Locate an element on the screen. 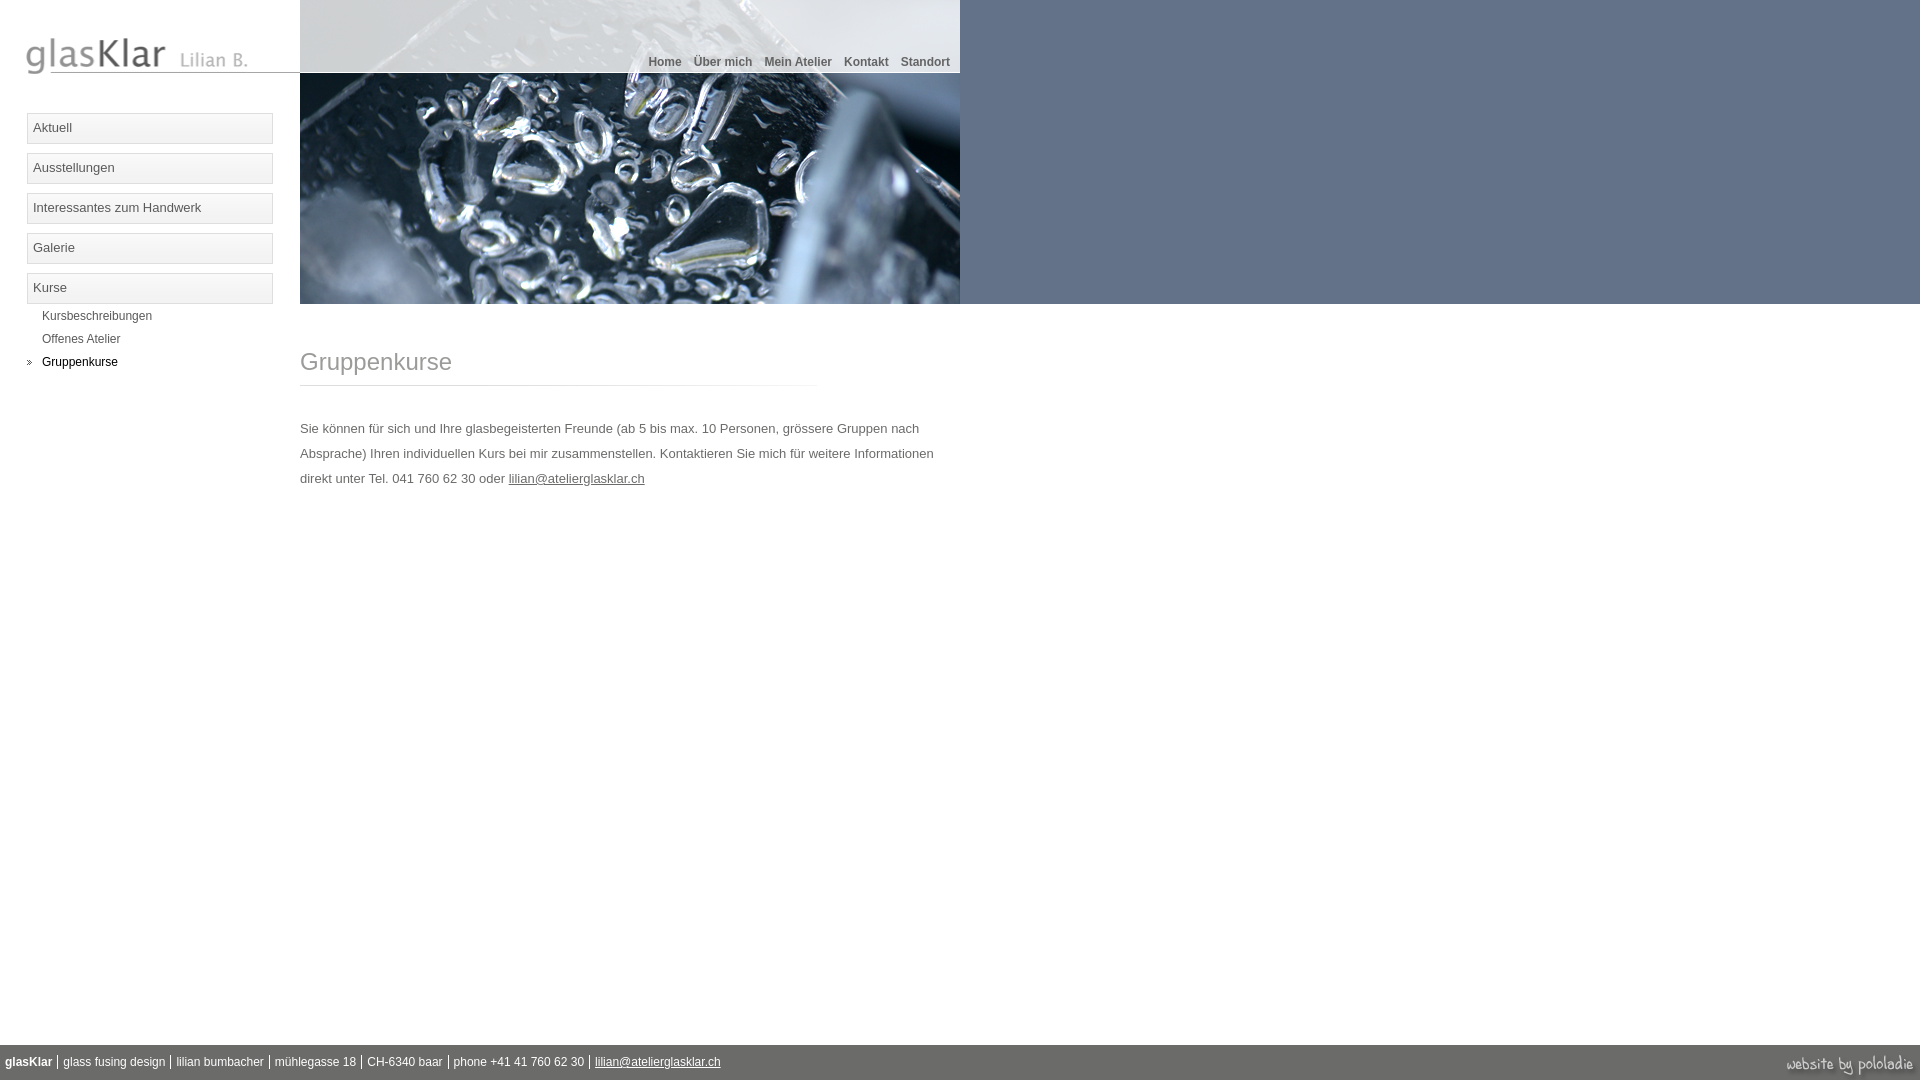 This screenshot has height=1080, width=1920. Home is located at coordinates (664, 62).